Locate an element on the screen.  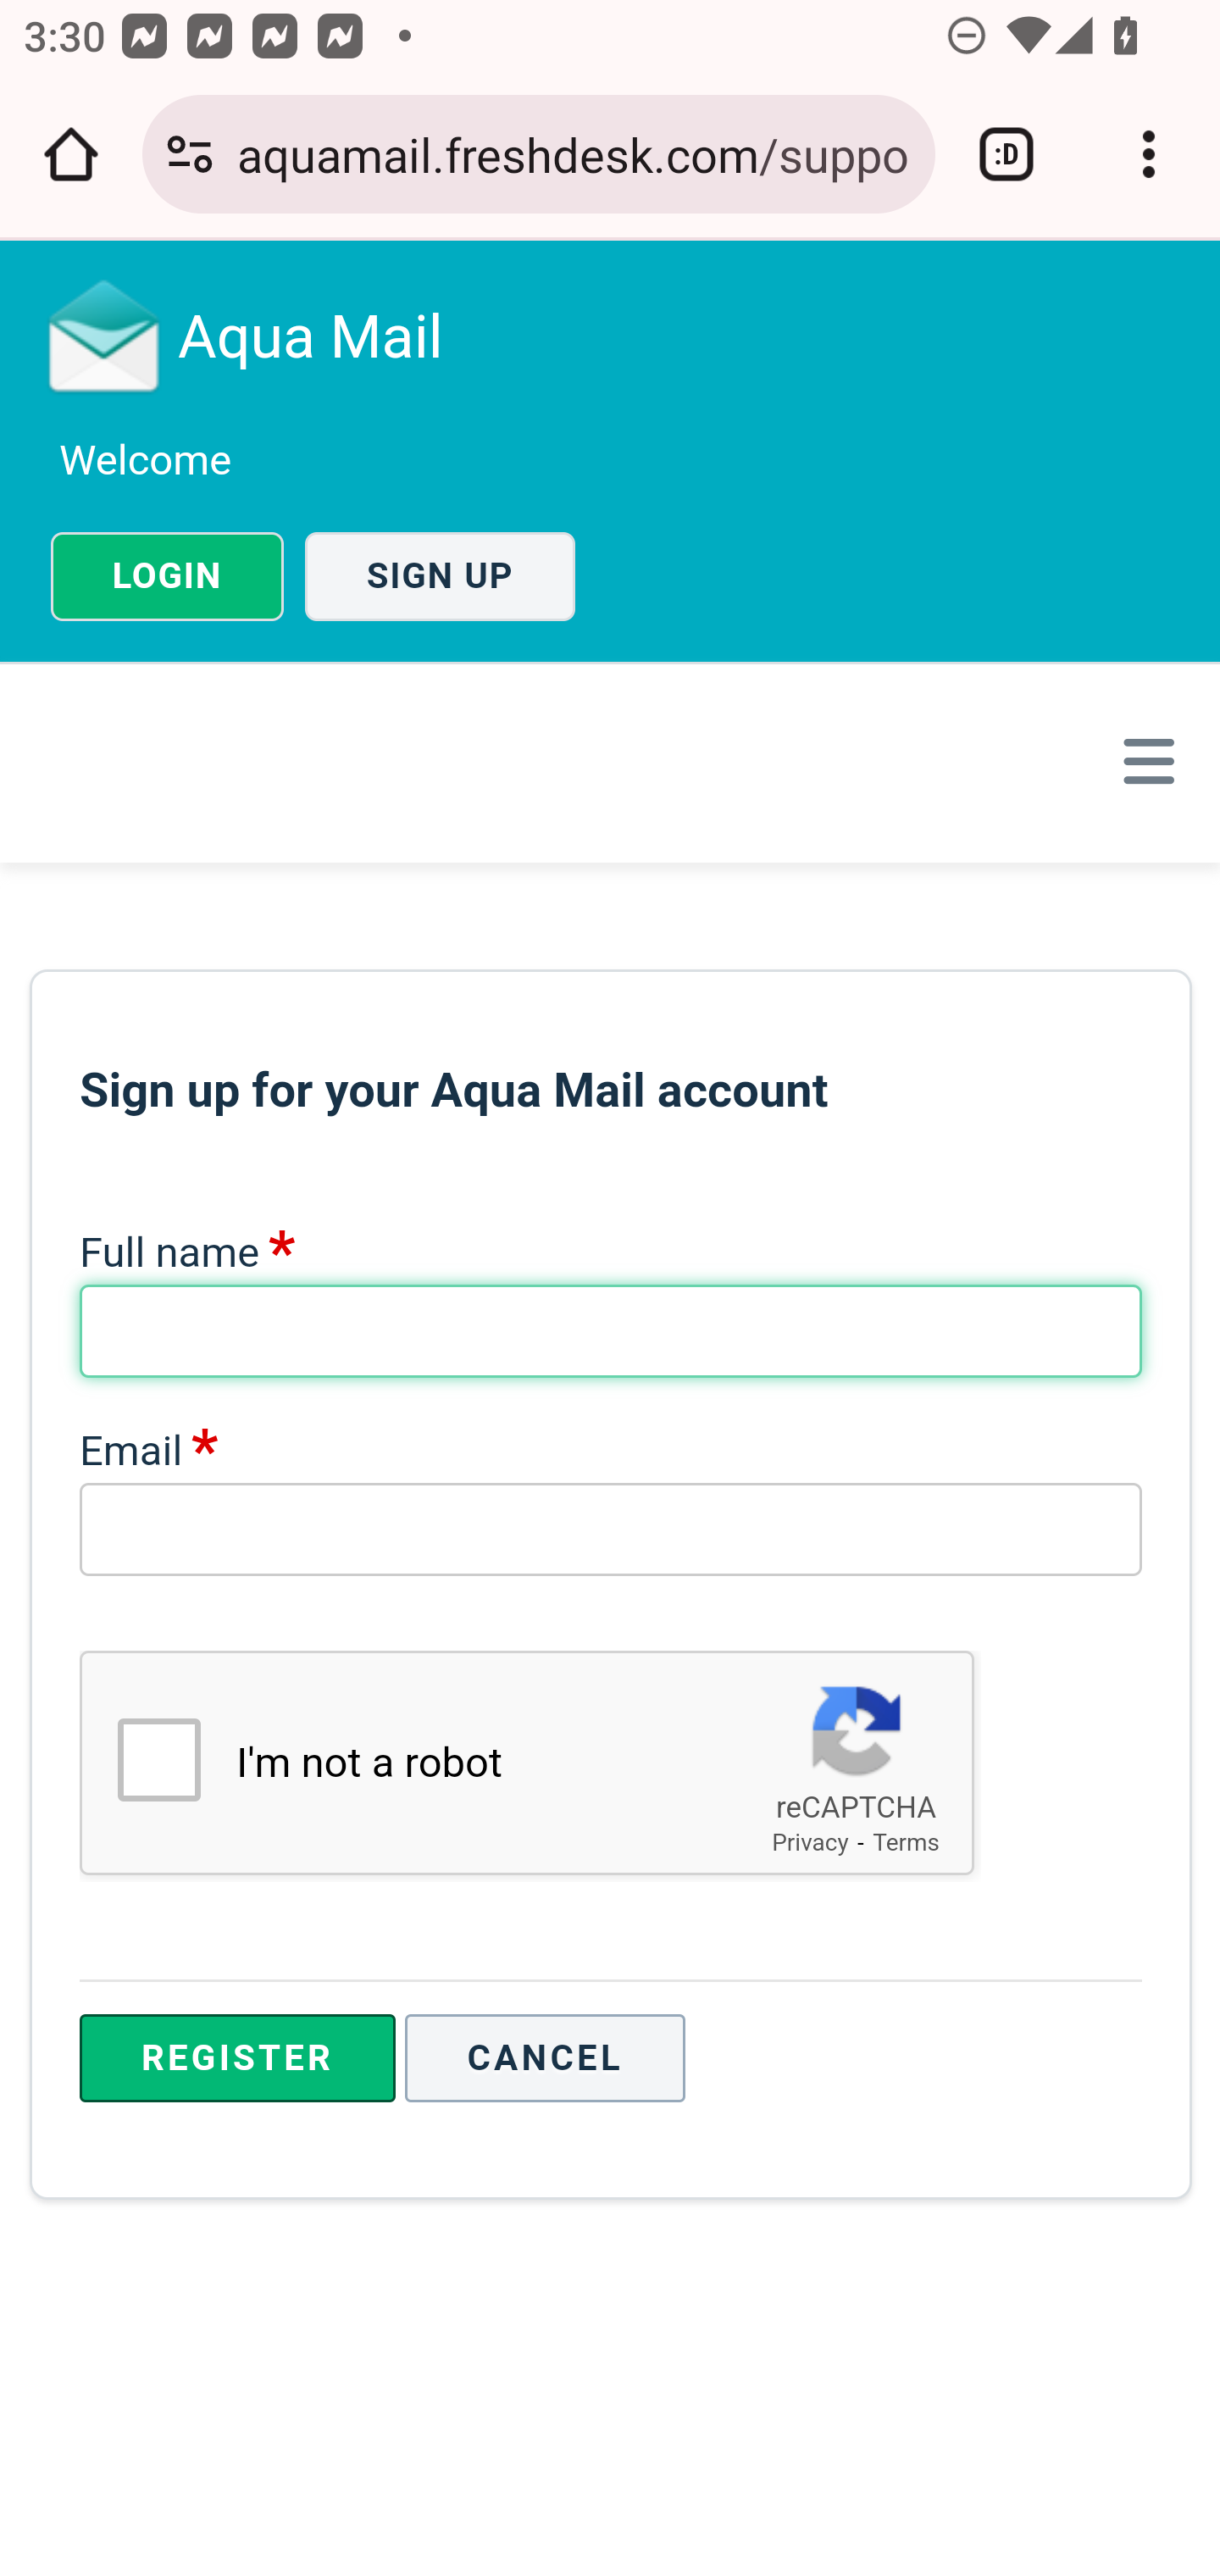
Connection is secure is located at coordinates (190, 154).